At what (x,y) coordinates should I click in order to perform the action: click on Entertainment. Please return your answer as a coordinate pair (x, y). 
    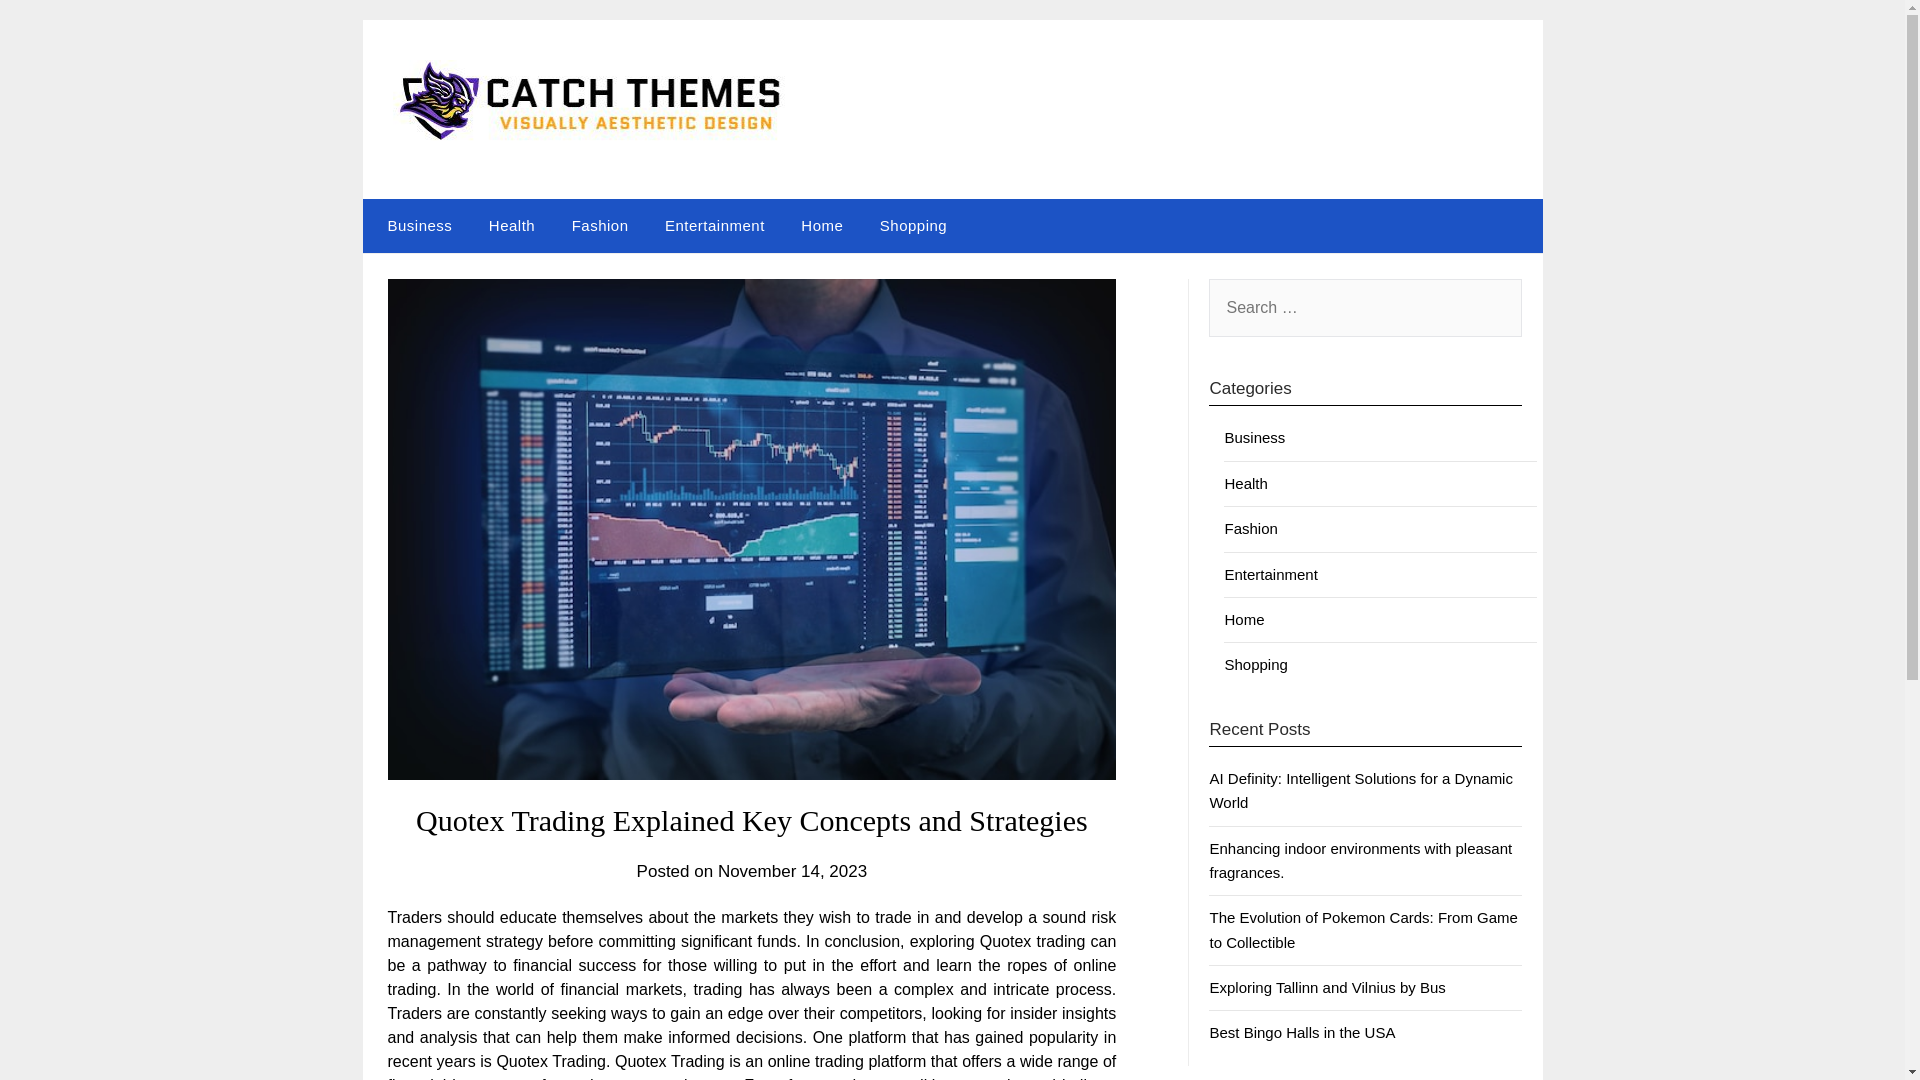
    Looking at the image, I should click on (714, 225).